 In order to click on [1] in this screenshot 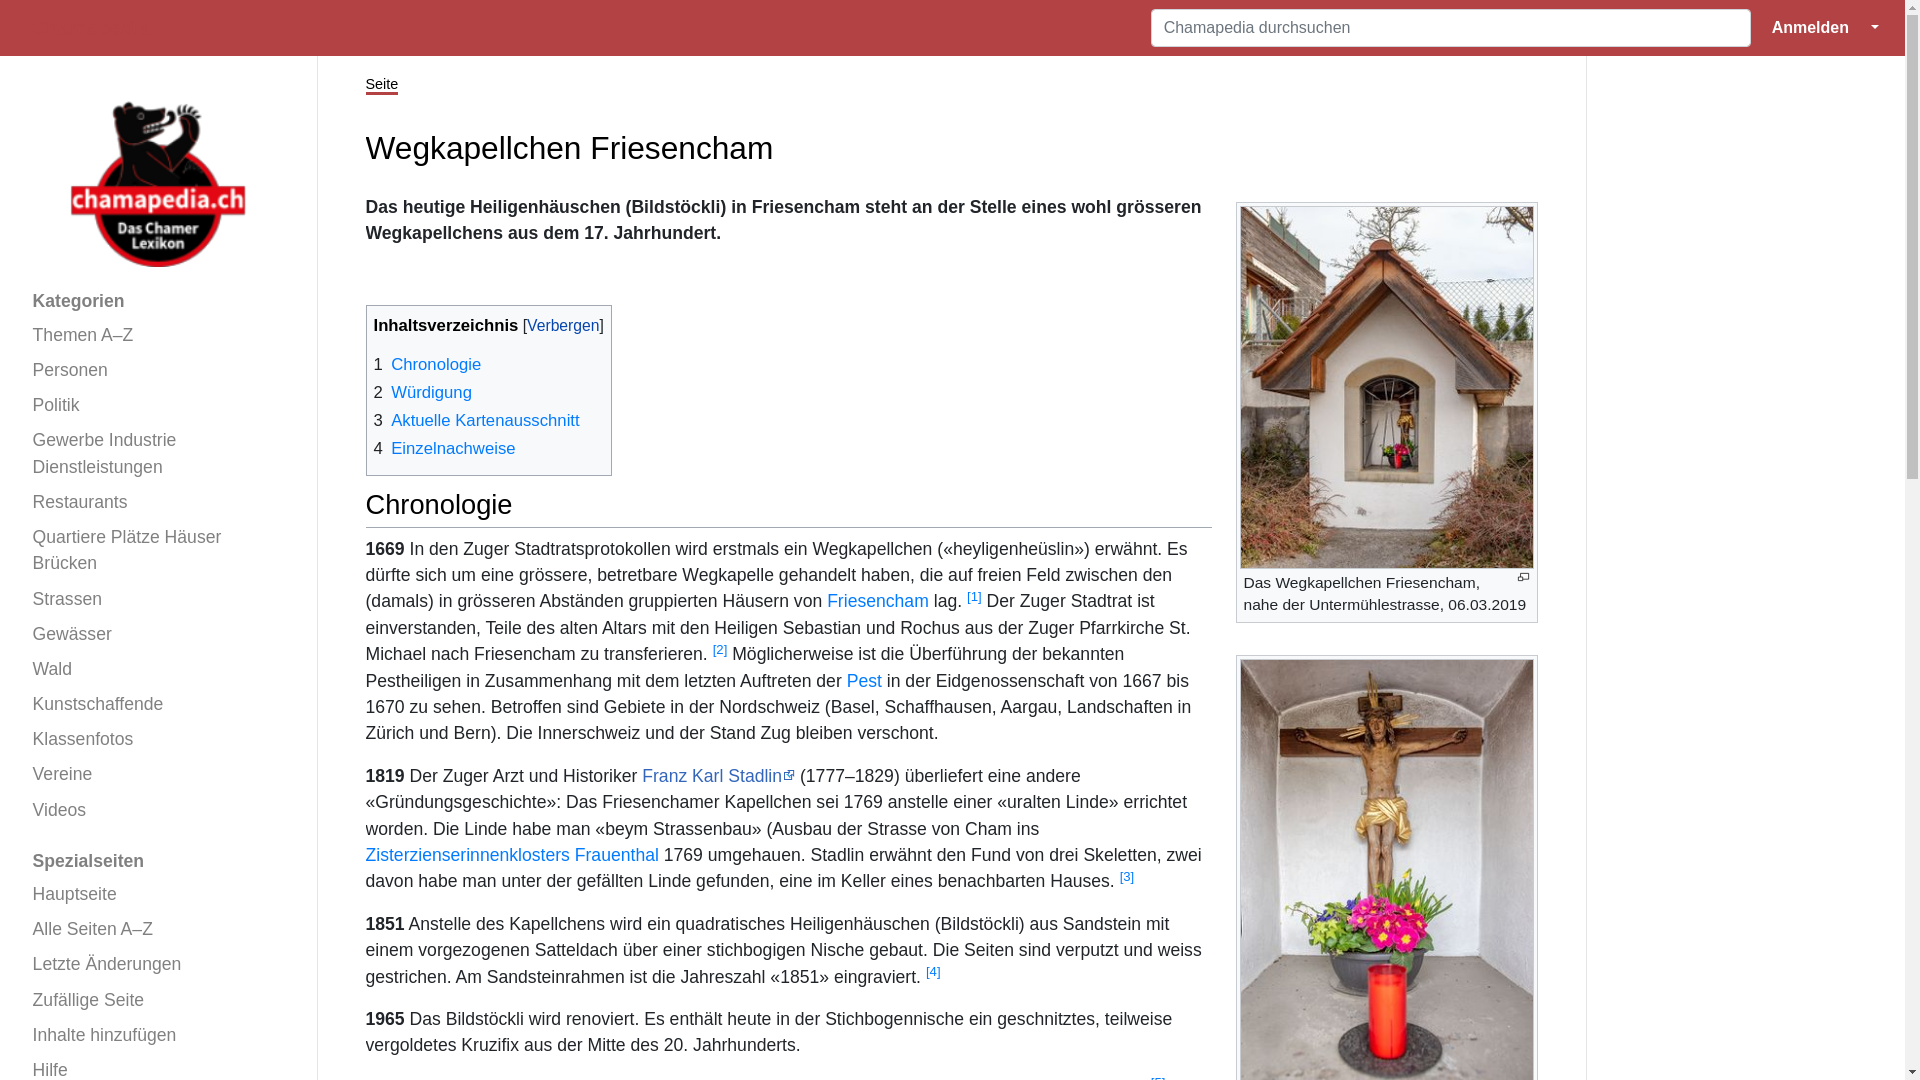, I will do `click(974, 596)`.